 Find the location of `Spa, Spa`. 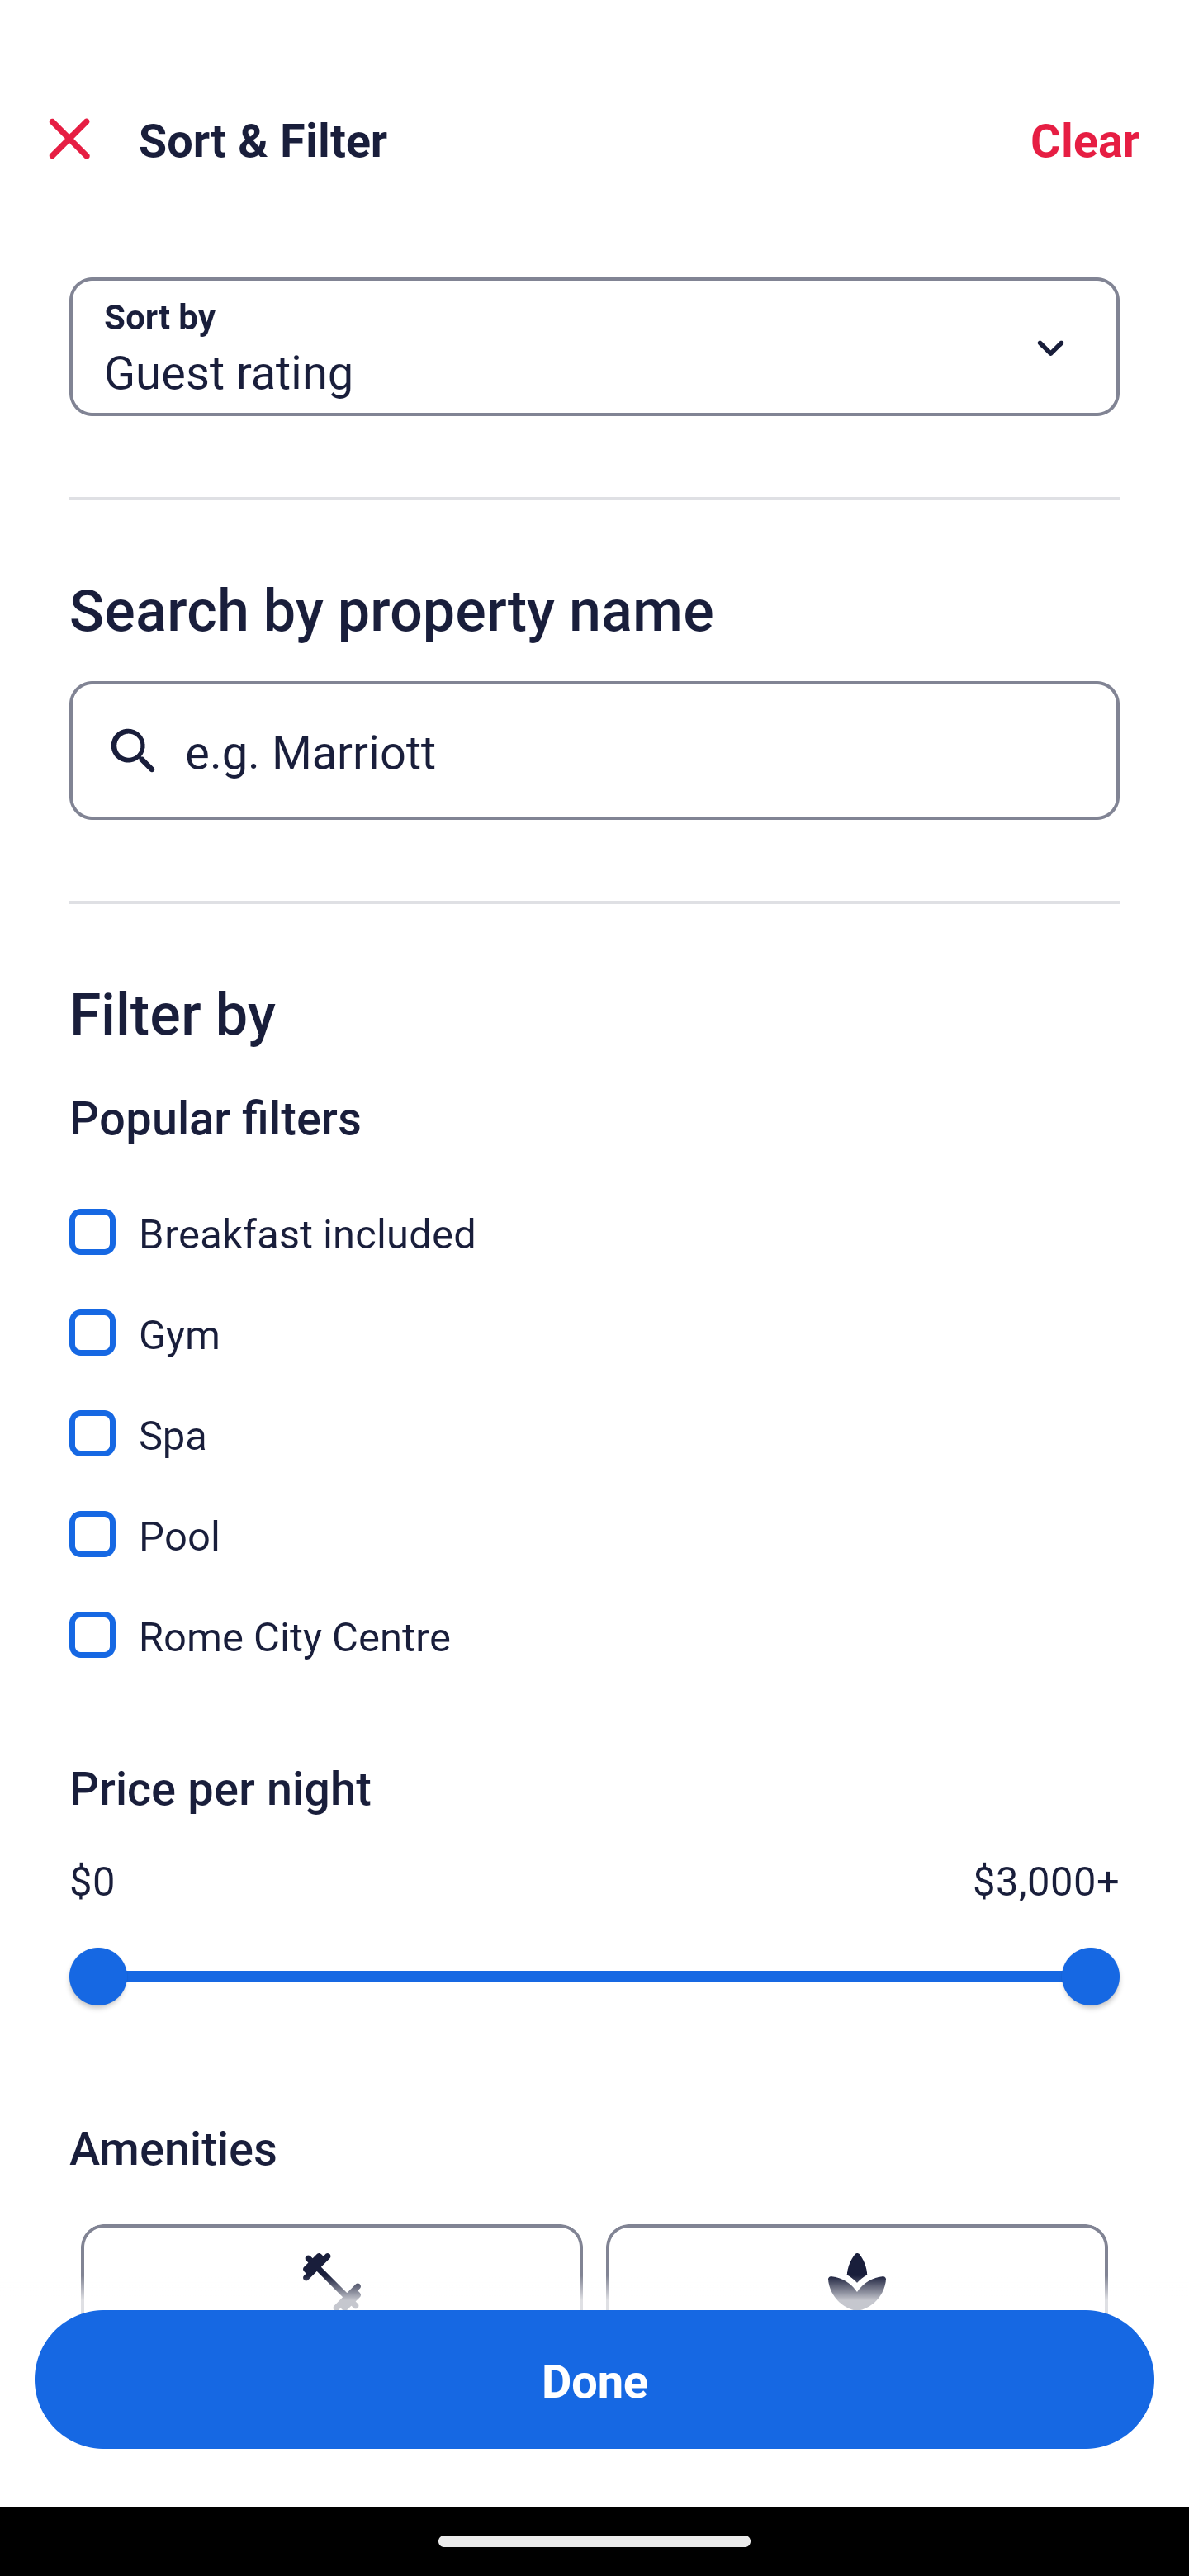

Spa, Spa is located at coordinates (594, 1415).